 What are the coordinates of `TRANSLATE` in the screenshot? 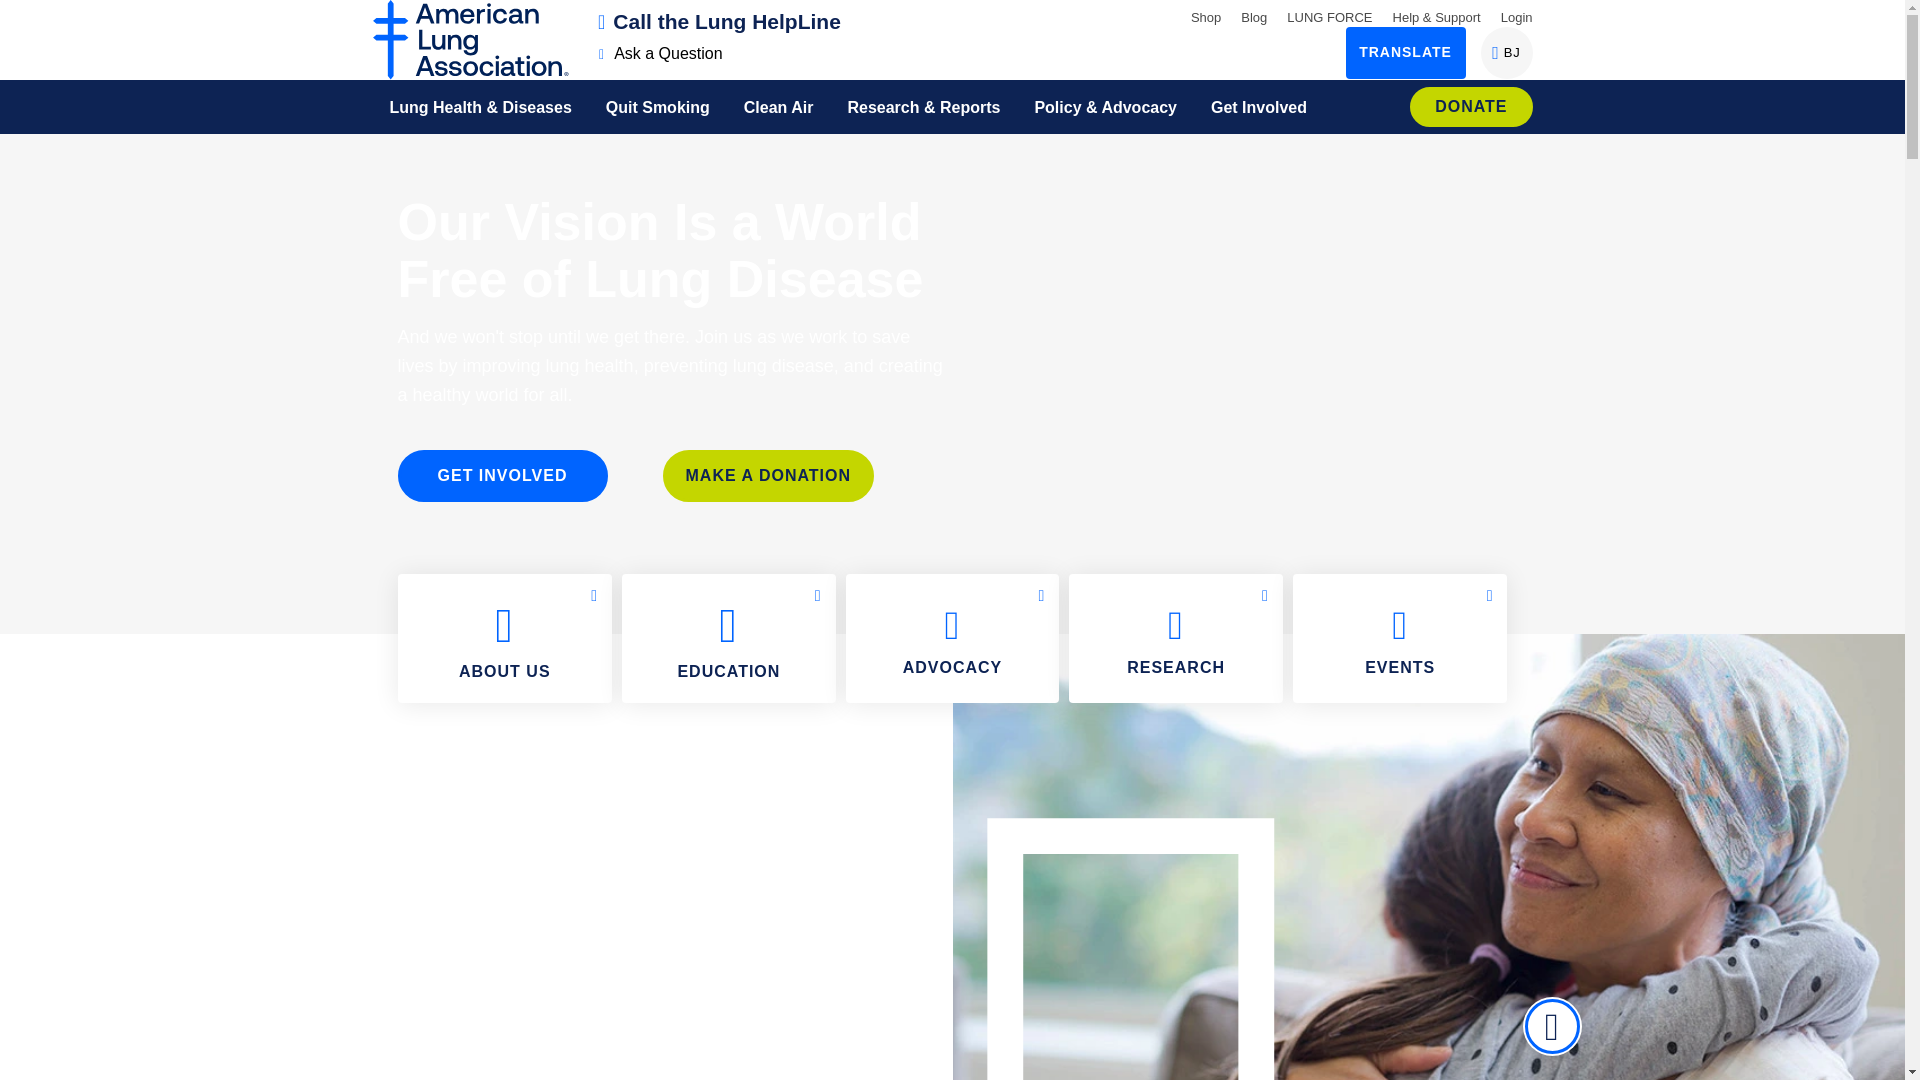 It's located at (661, 53).